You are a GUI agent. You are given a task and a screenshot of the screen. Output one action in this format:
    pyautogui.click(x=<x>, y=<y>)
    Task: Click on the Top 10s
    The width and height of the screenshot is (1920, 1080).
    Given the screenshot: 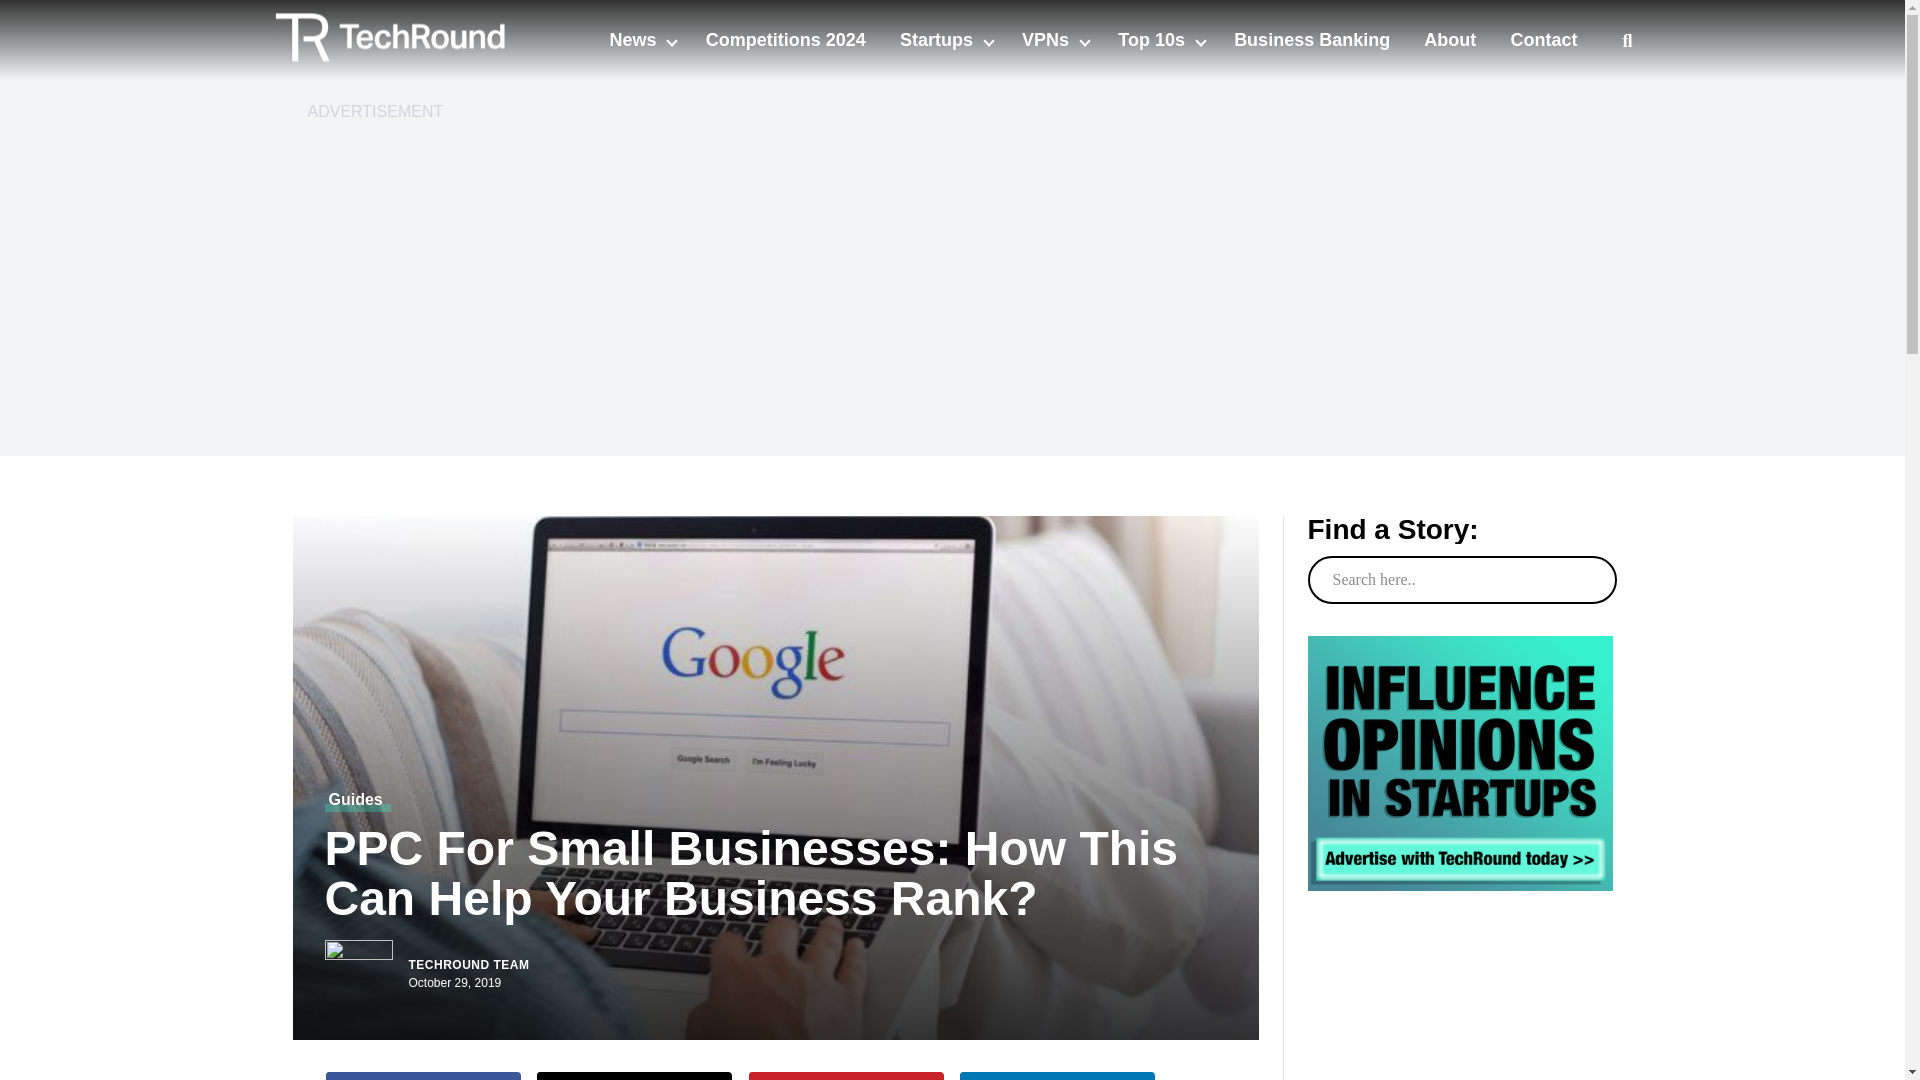 What is the action you would take?
    pyautogui.click(x=1154, y=40)
    